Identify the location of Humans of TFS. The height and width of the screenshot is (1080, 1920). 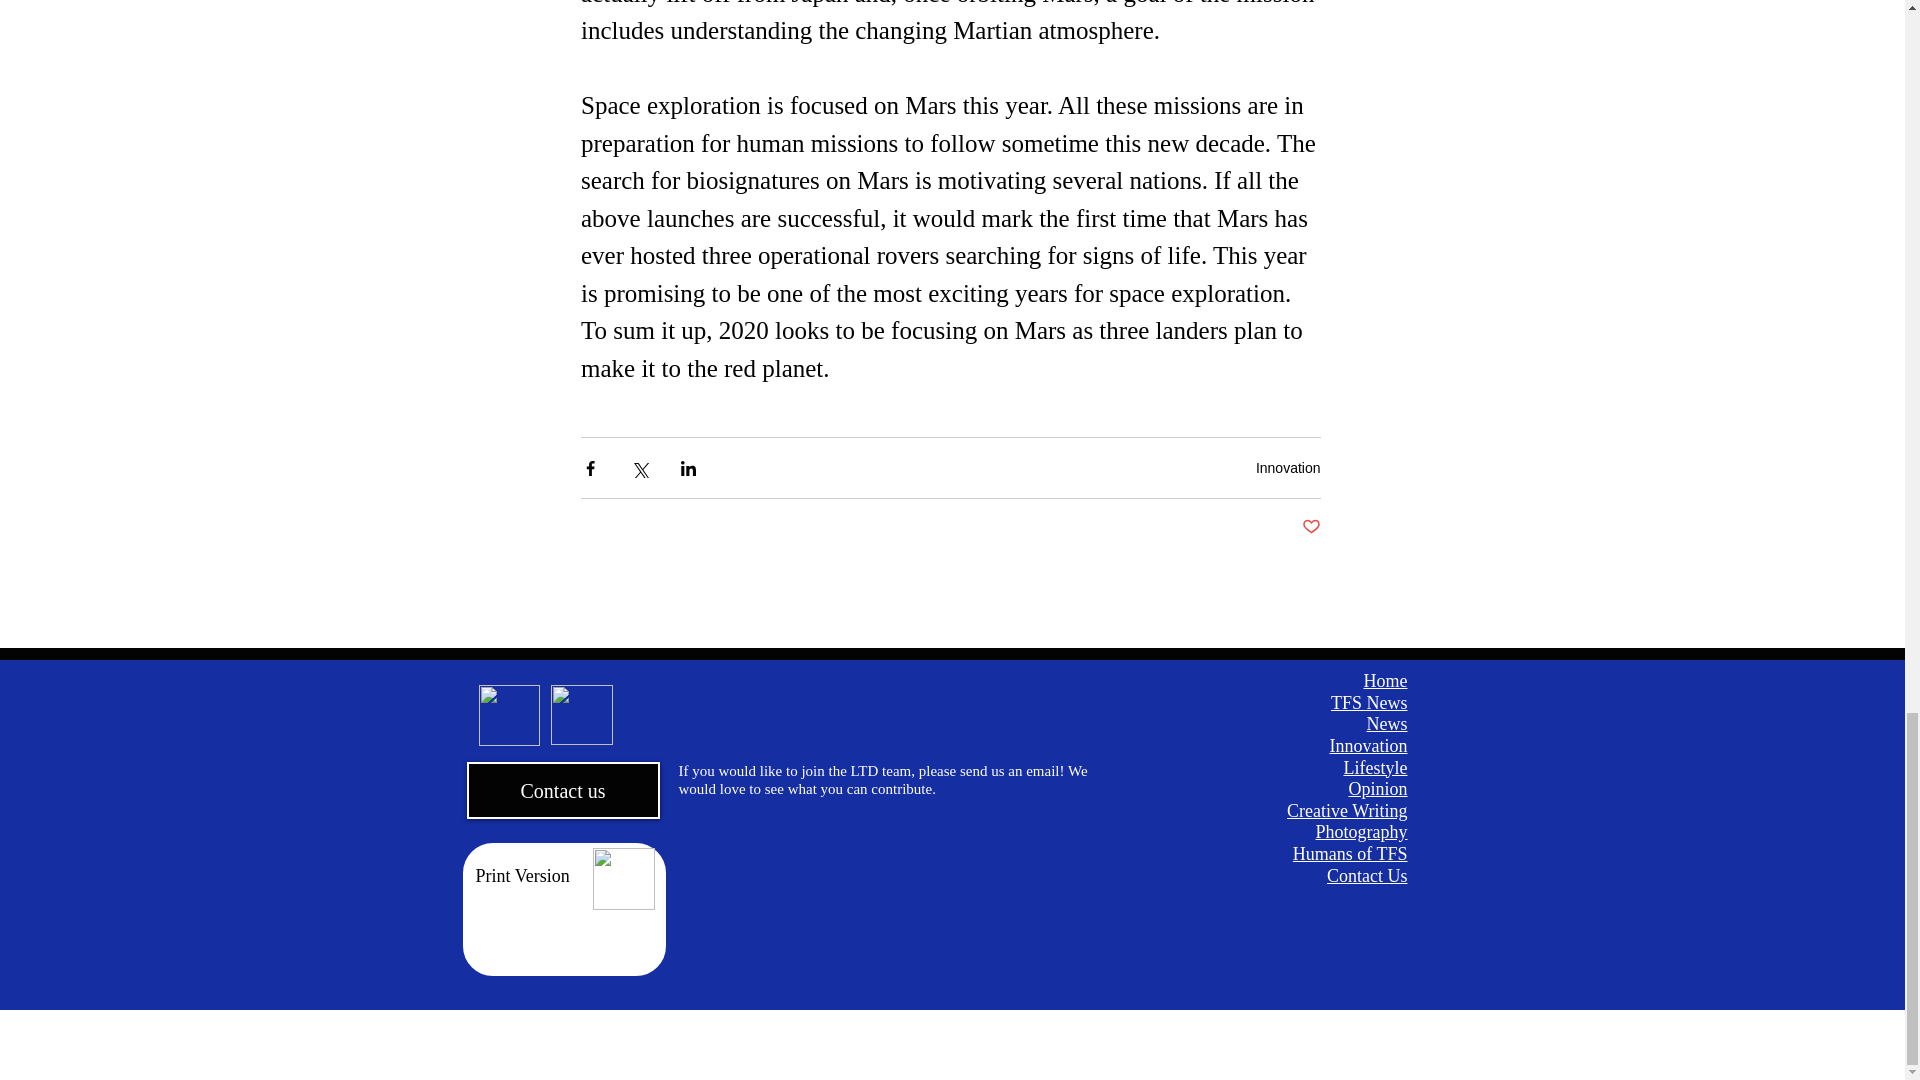
(1350, 854).